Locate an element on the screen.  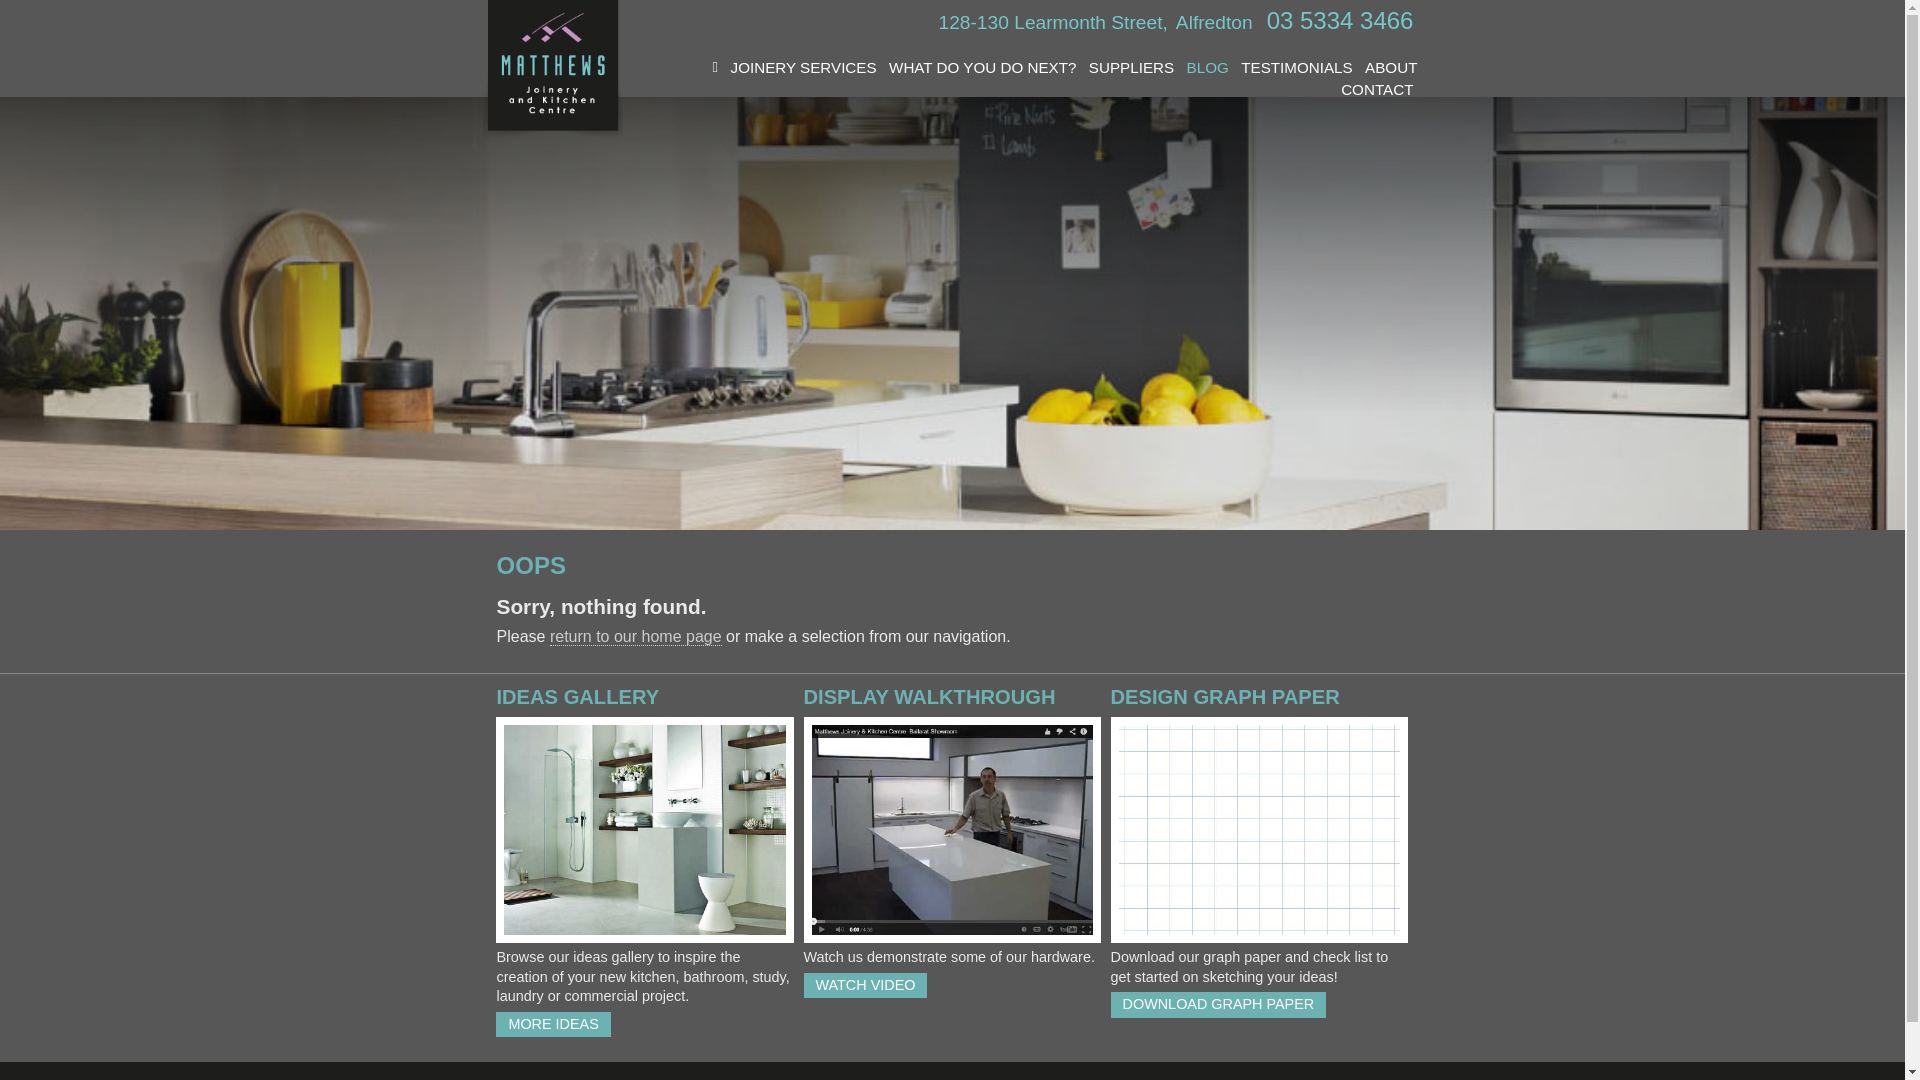
WHAT DO YOU DO NEXT? is located at coordinates (982, 68).